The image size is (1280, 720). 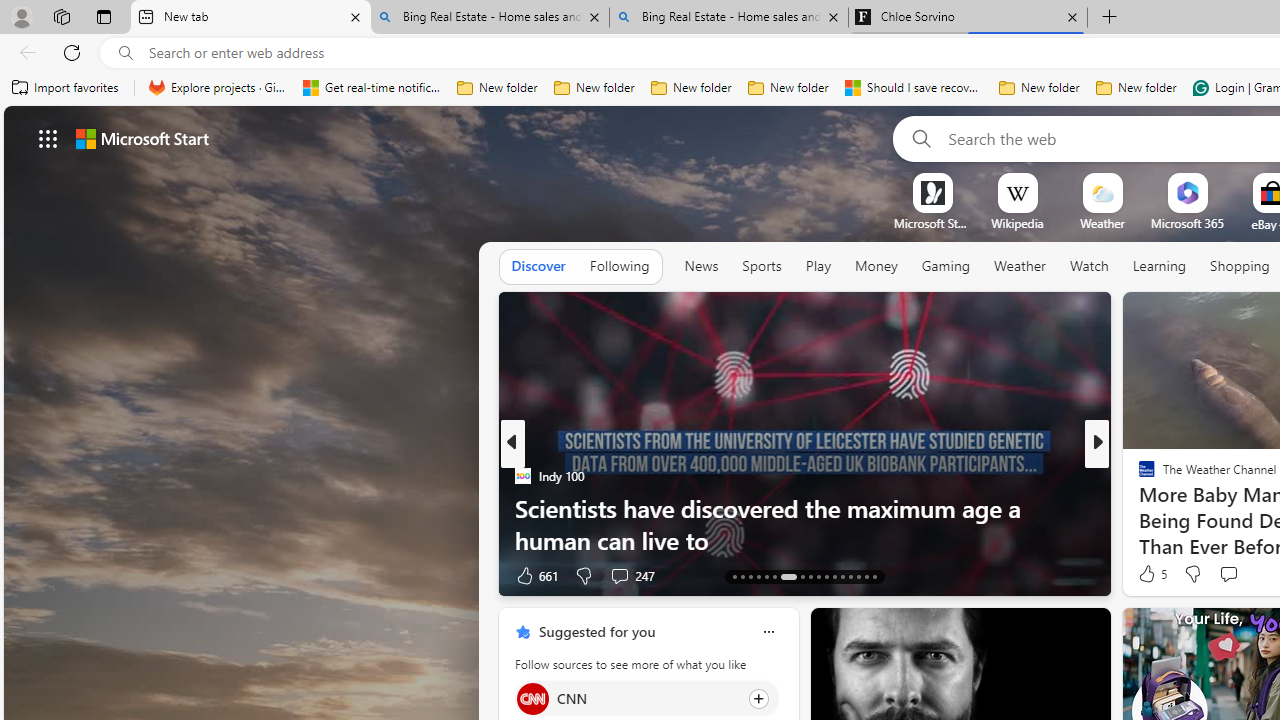 What do you see at coordinates (774, 576) in the screenshot?
I see `AutomationID: tab-18` at bounding box center [774, 576].